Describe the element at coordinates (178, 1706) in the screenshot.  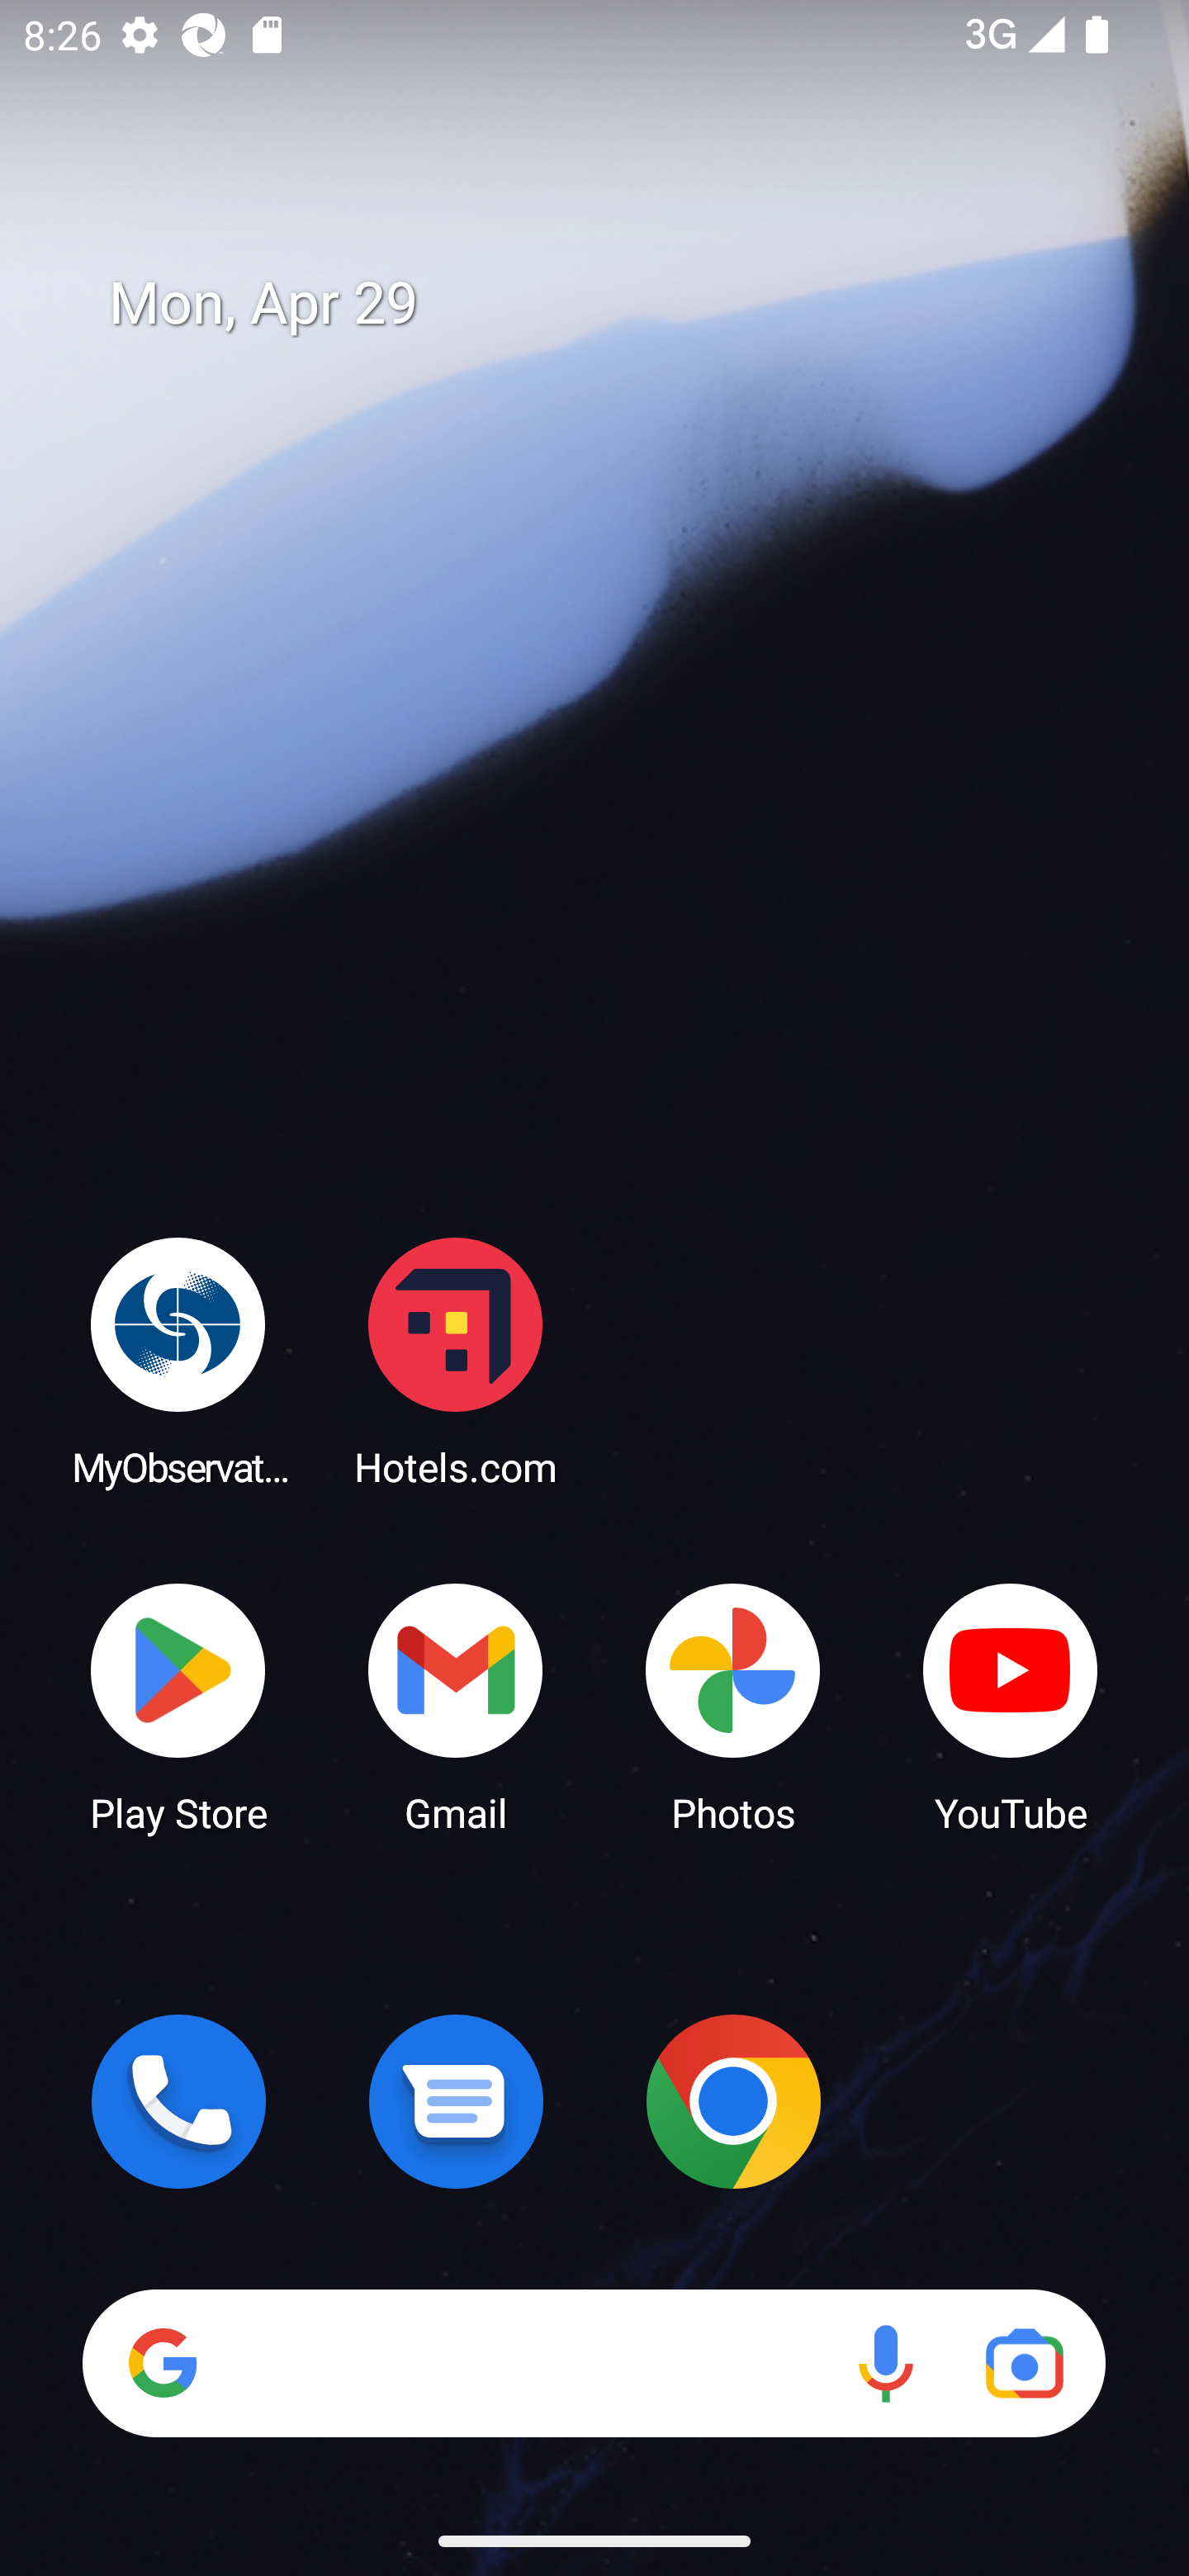
I see `Play Store` at that location.